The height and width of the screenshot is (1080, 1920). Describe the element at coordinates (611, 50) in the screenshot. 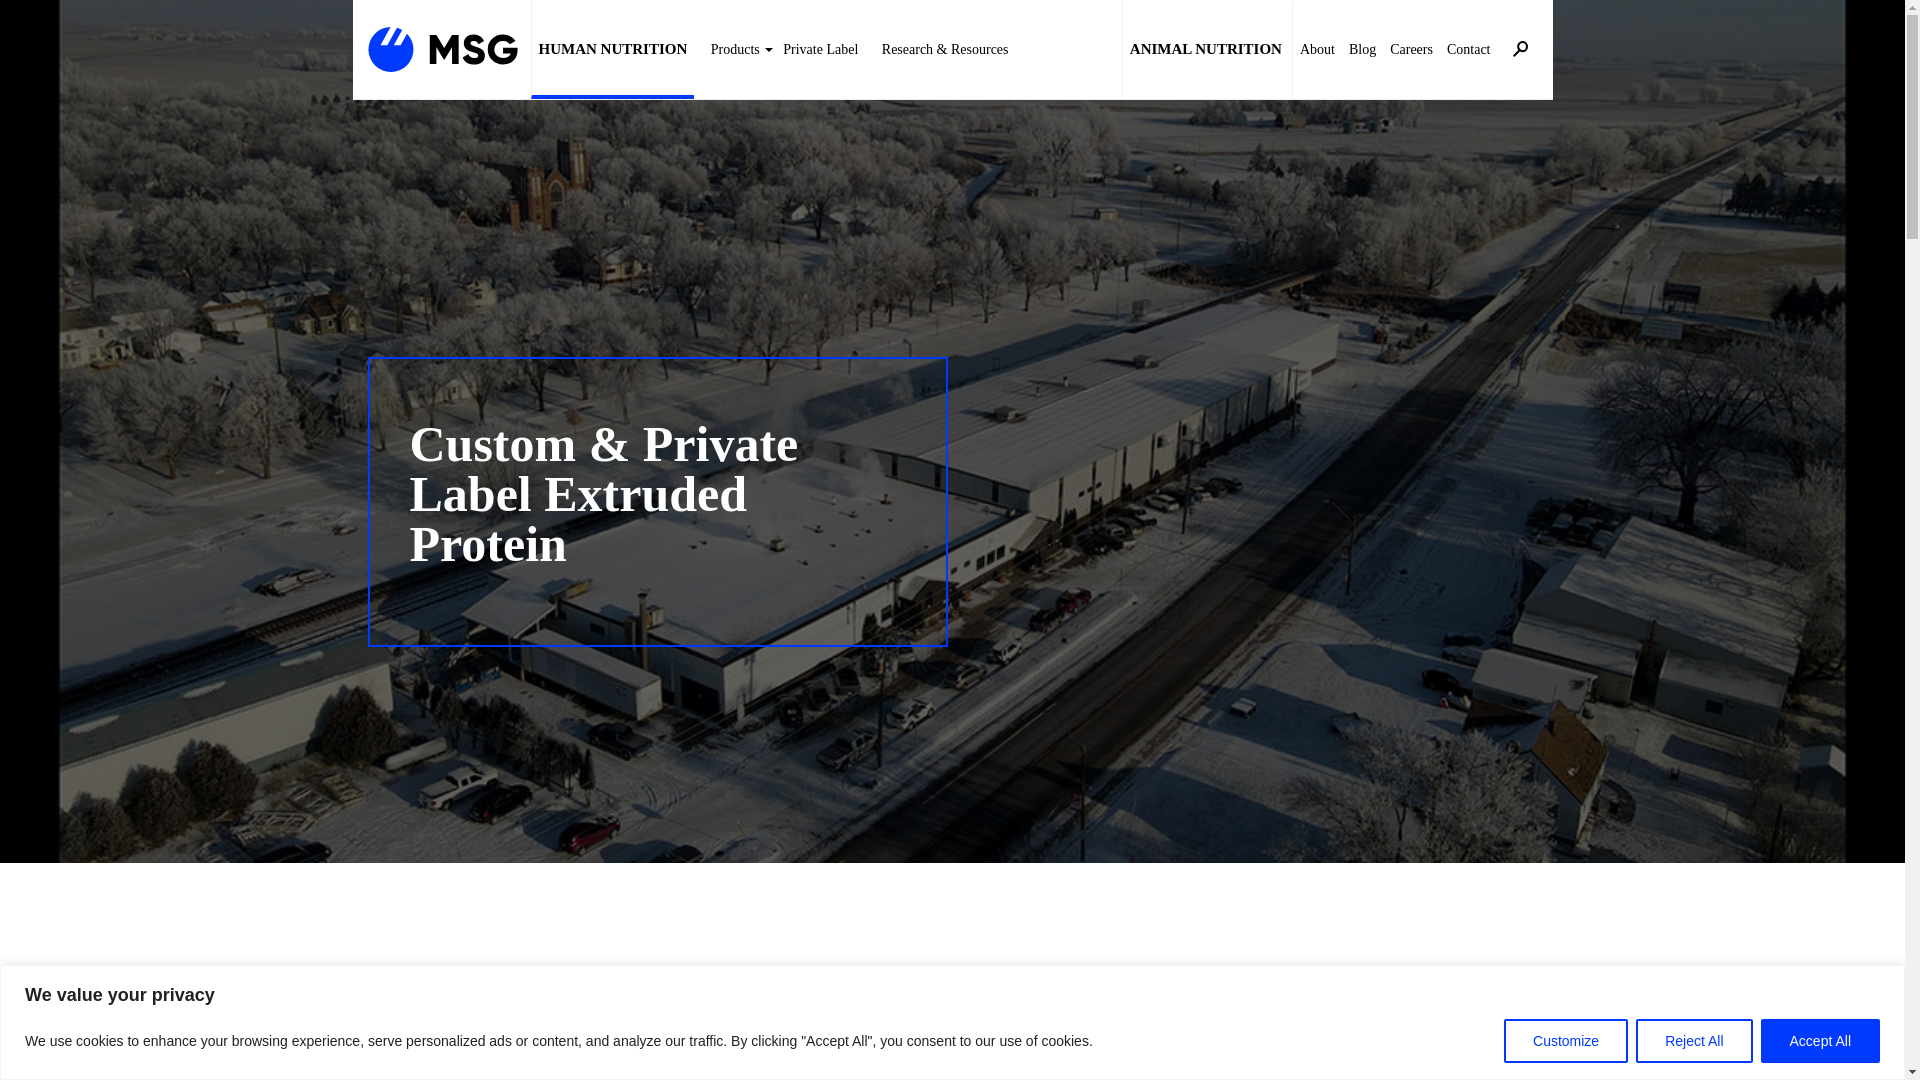

I see `HUMAN NUTRITION` at that location.